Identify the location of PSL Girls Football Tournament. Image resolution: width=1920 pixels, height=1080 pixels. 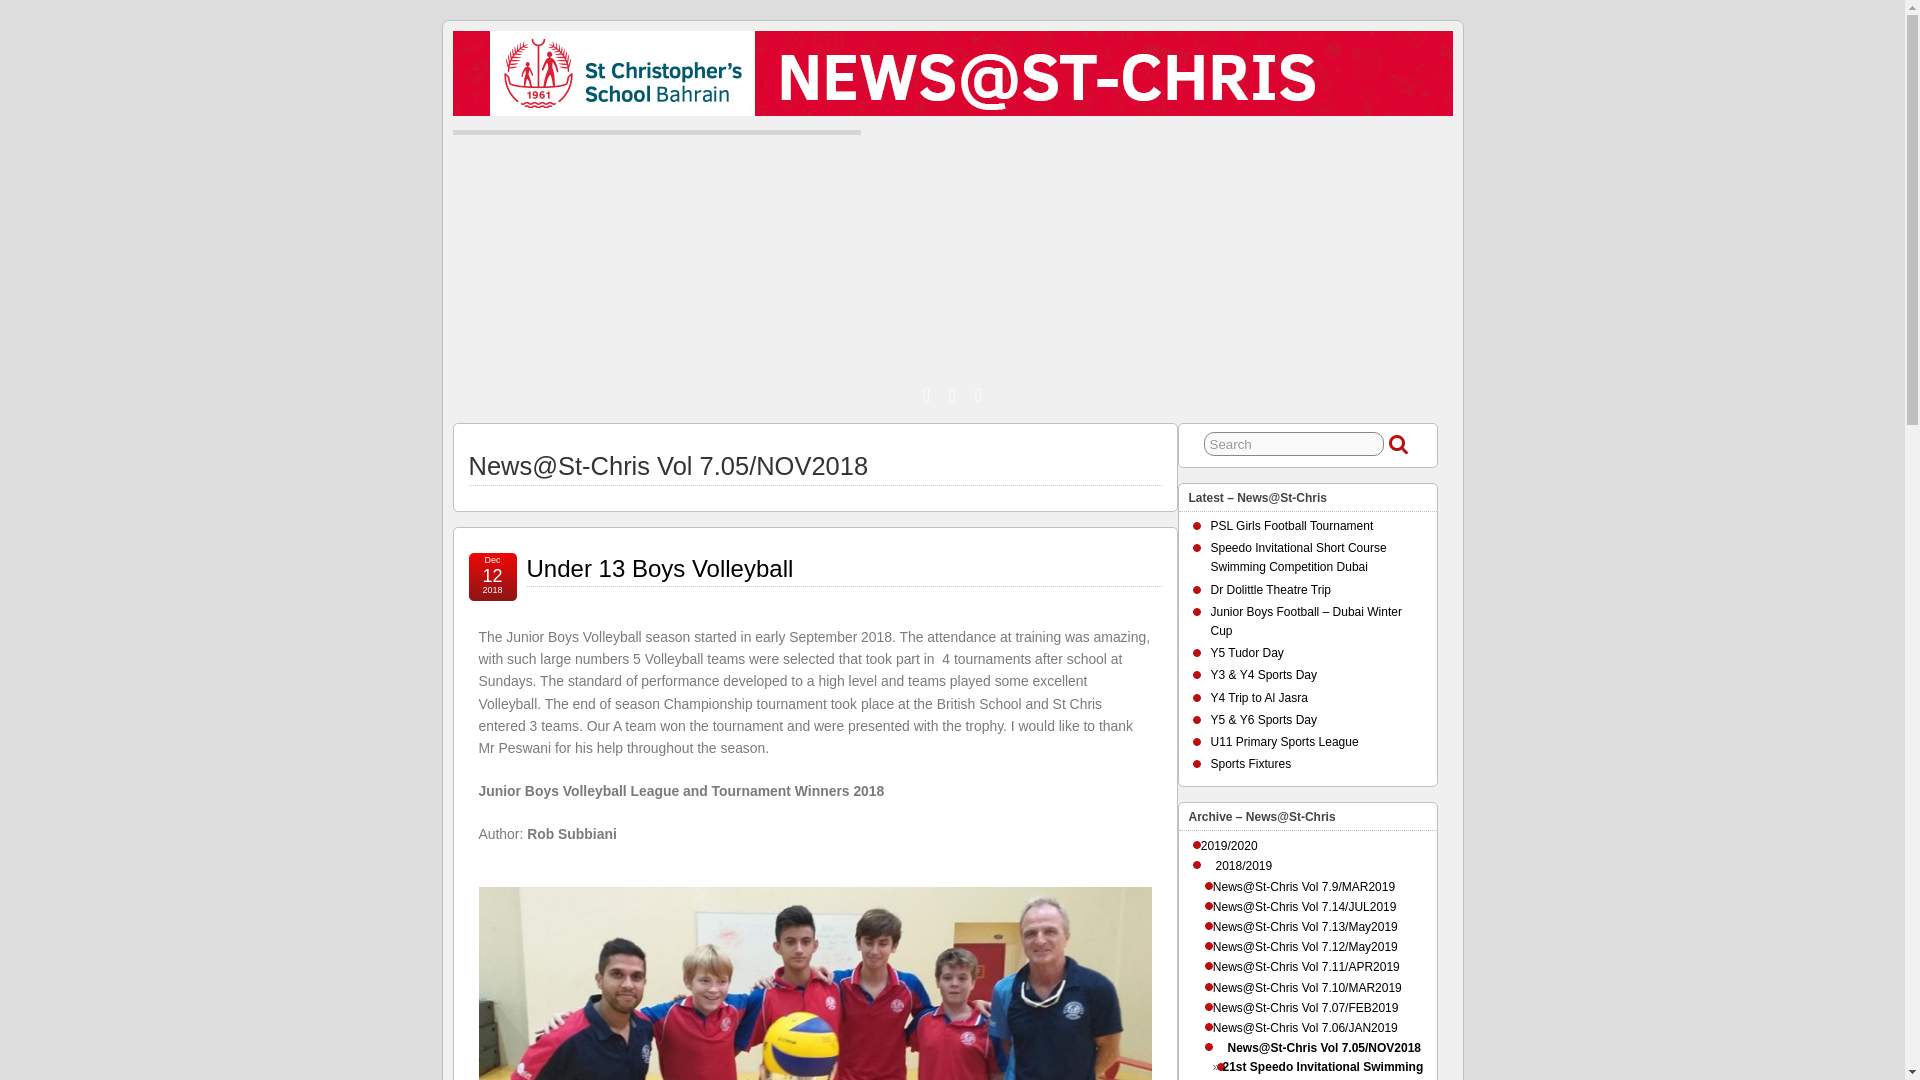
(1290, 526).